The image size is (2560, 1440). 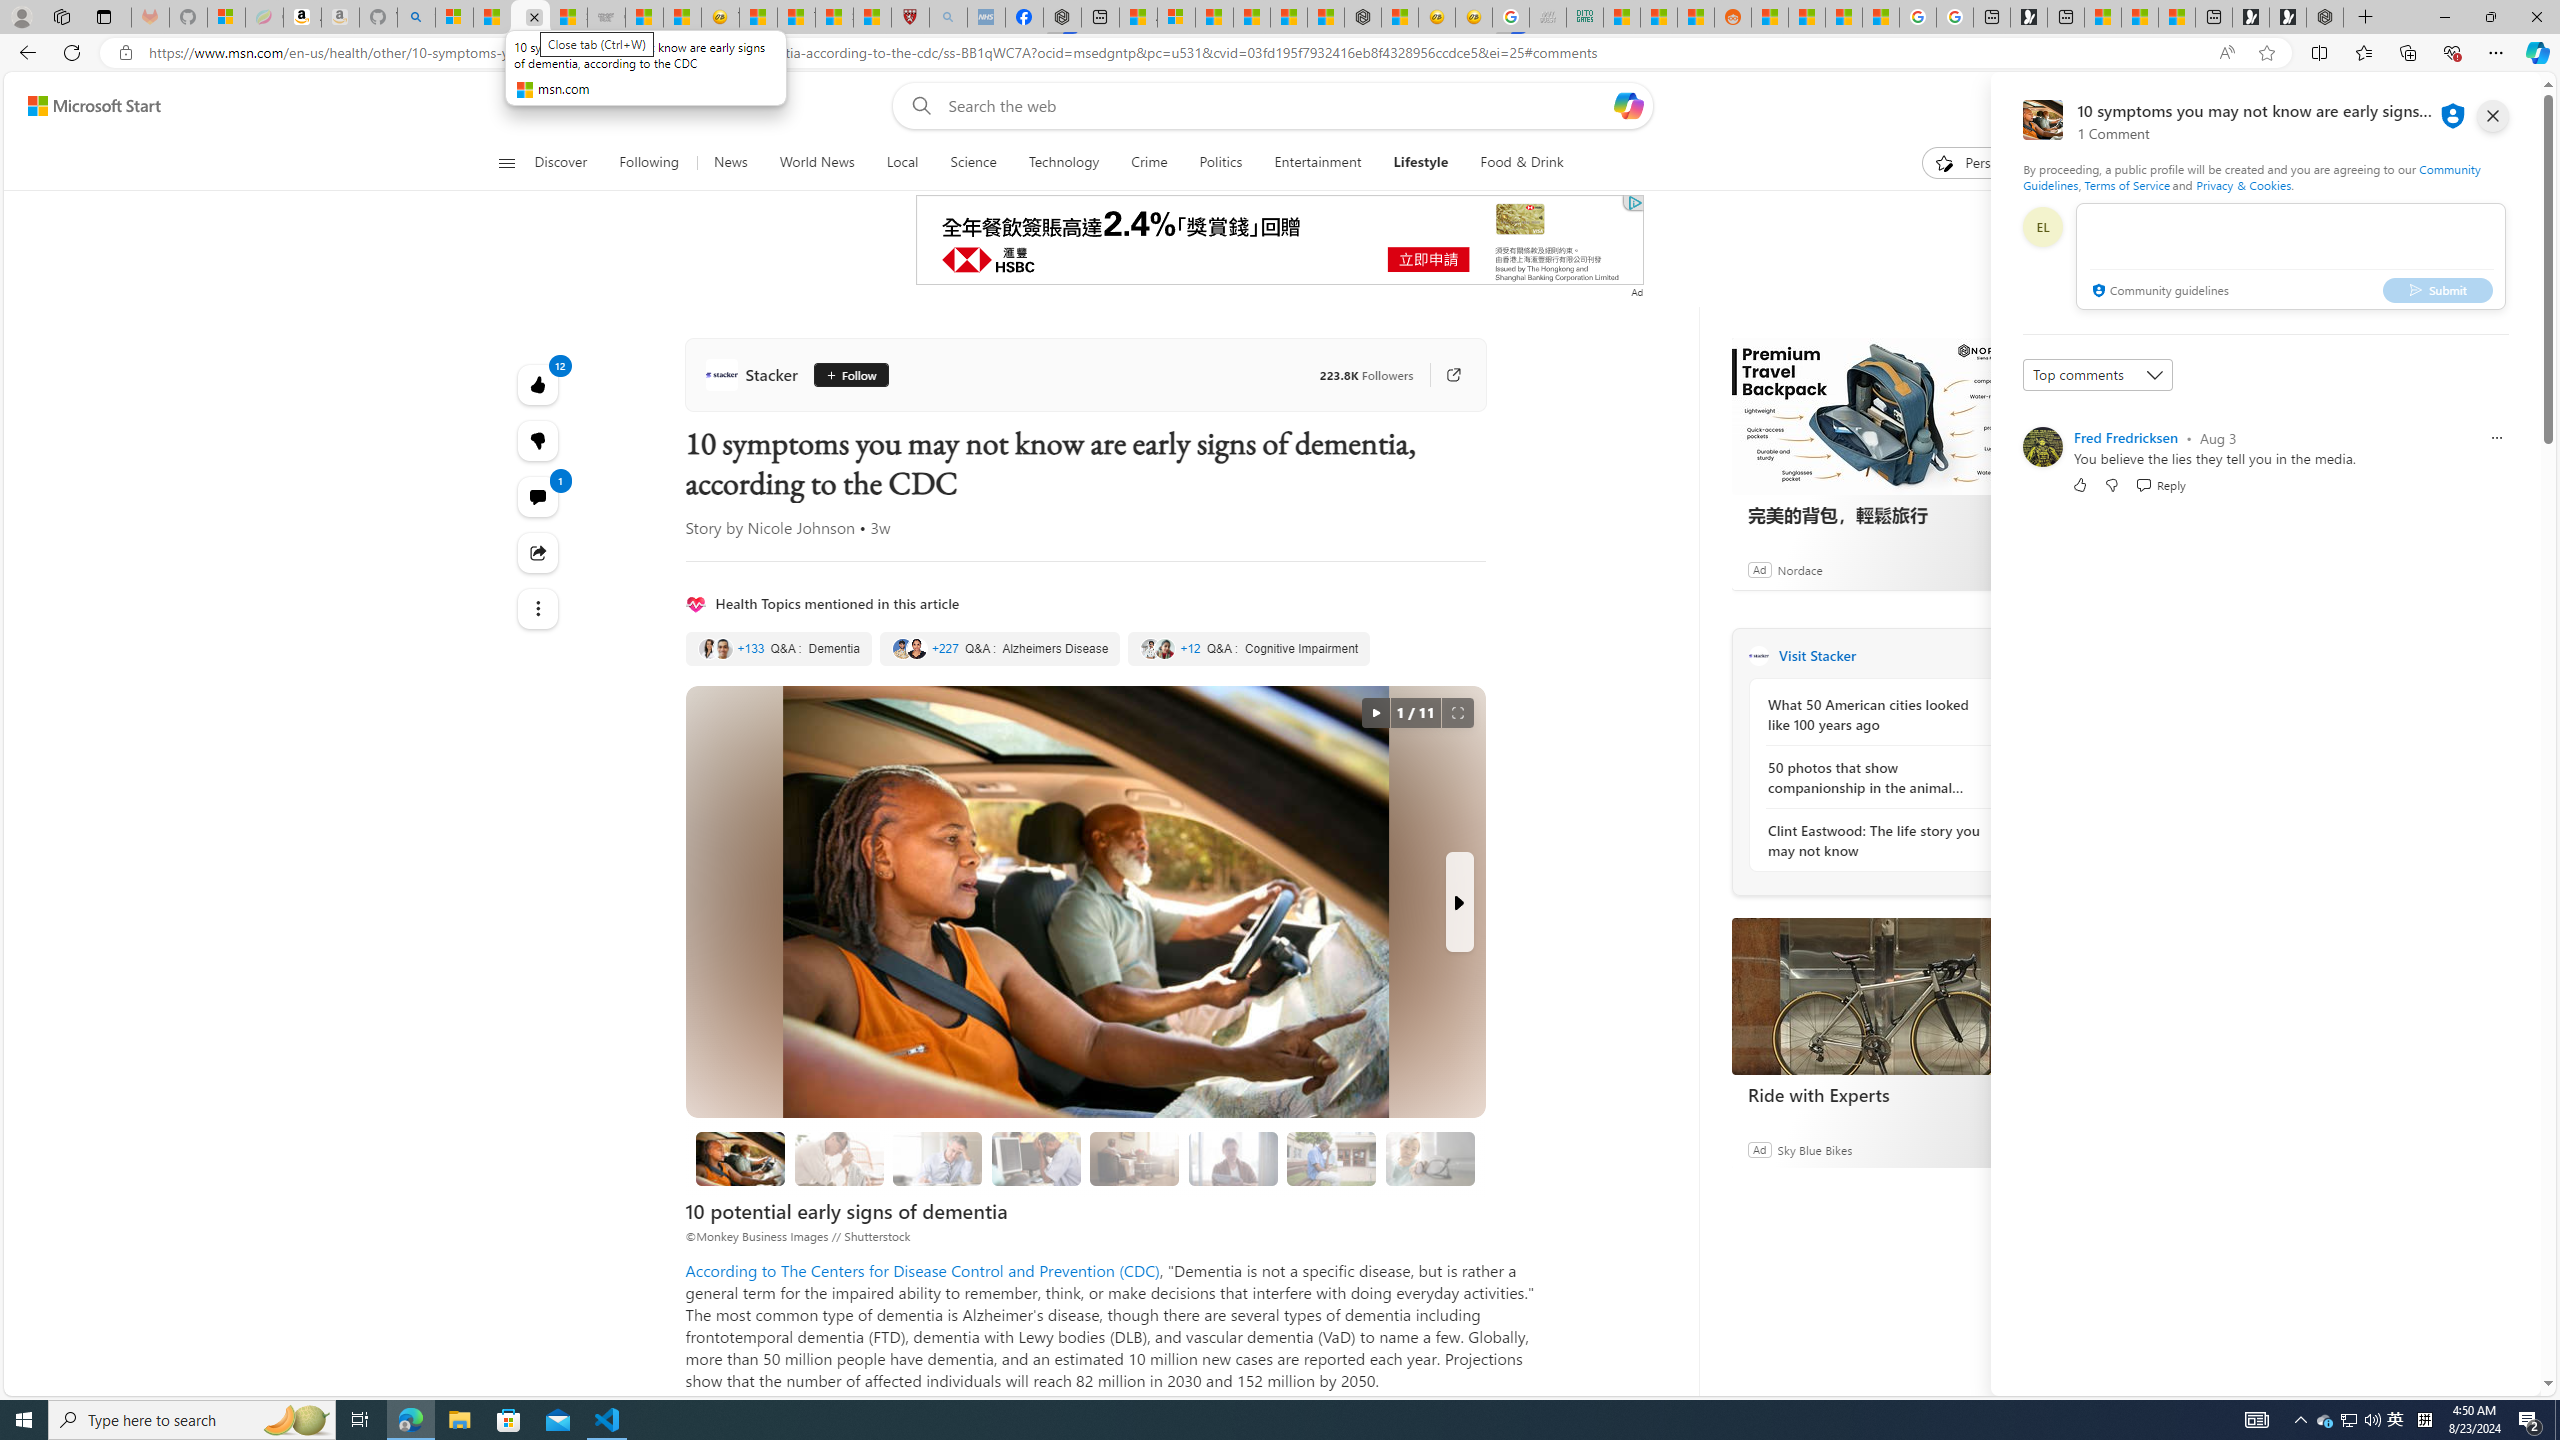 I want to click on Entertainment, so click(x=1316, y=163).